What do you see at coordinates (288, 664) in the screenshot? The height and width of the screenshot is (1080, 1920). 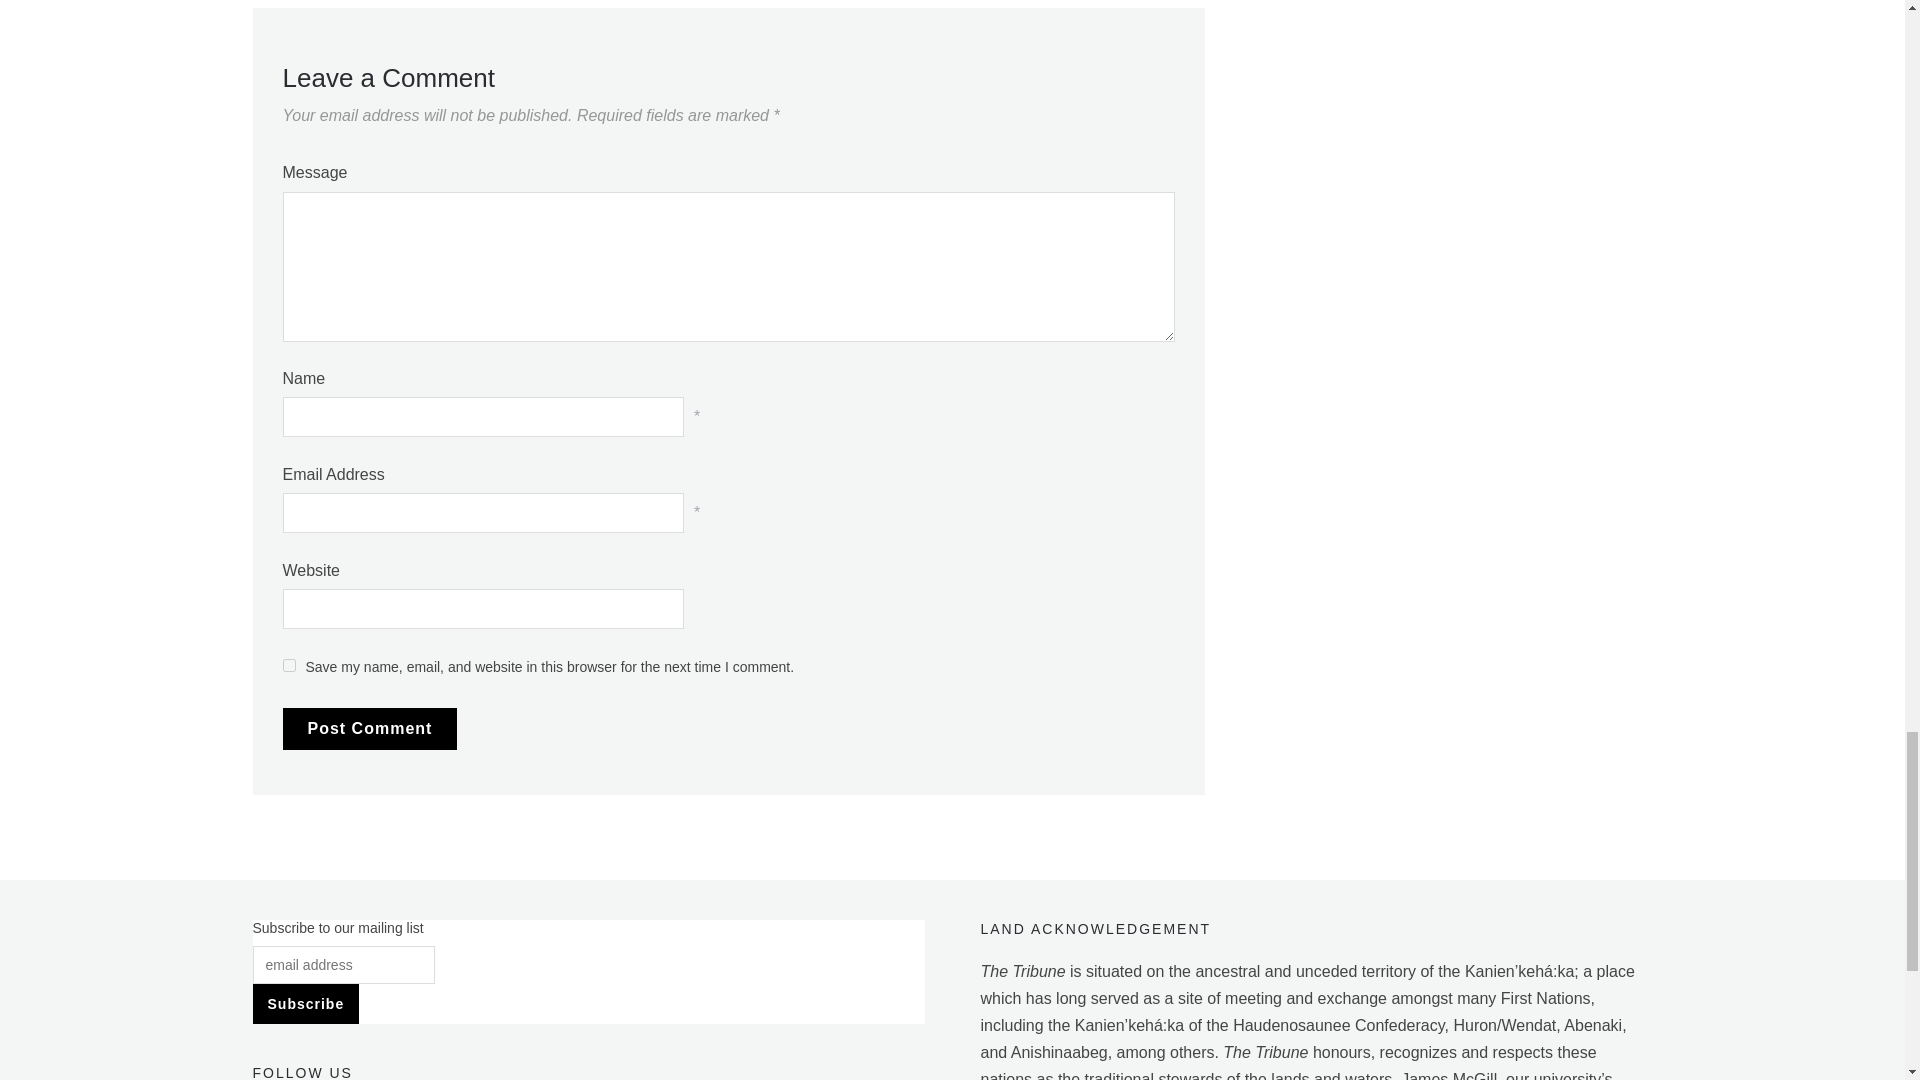 I see `yes` at bounding box center [288, 664].